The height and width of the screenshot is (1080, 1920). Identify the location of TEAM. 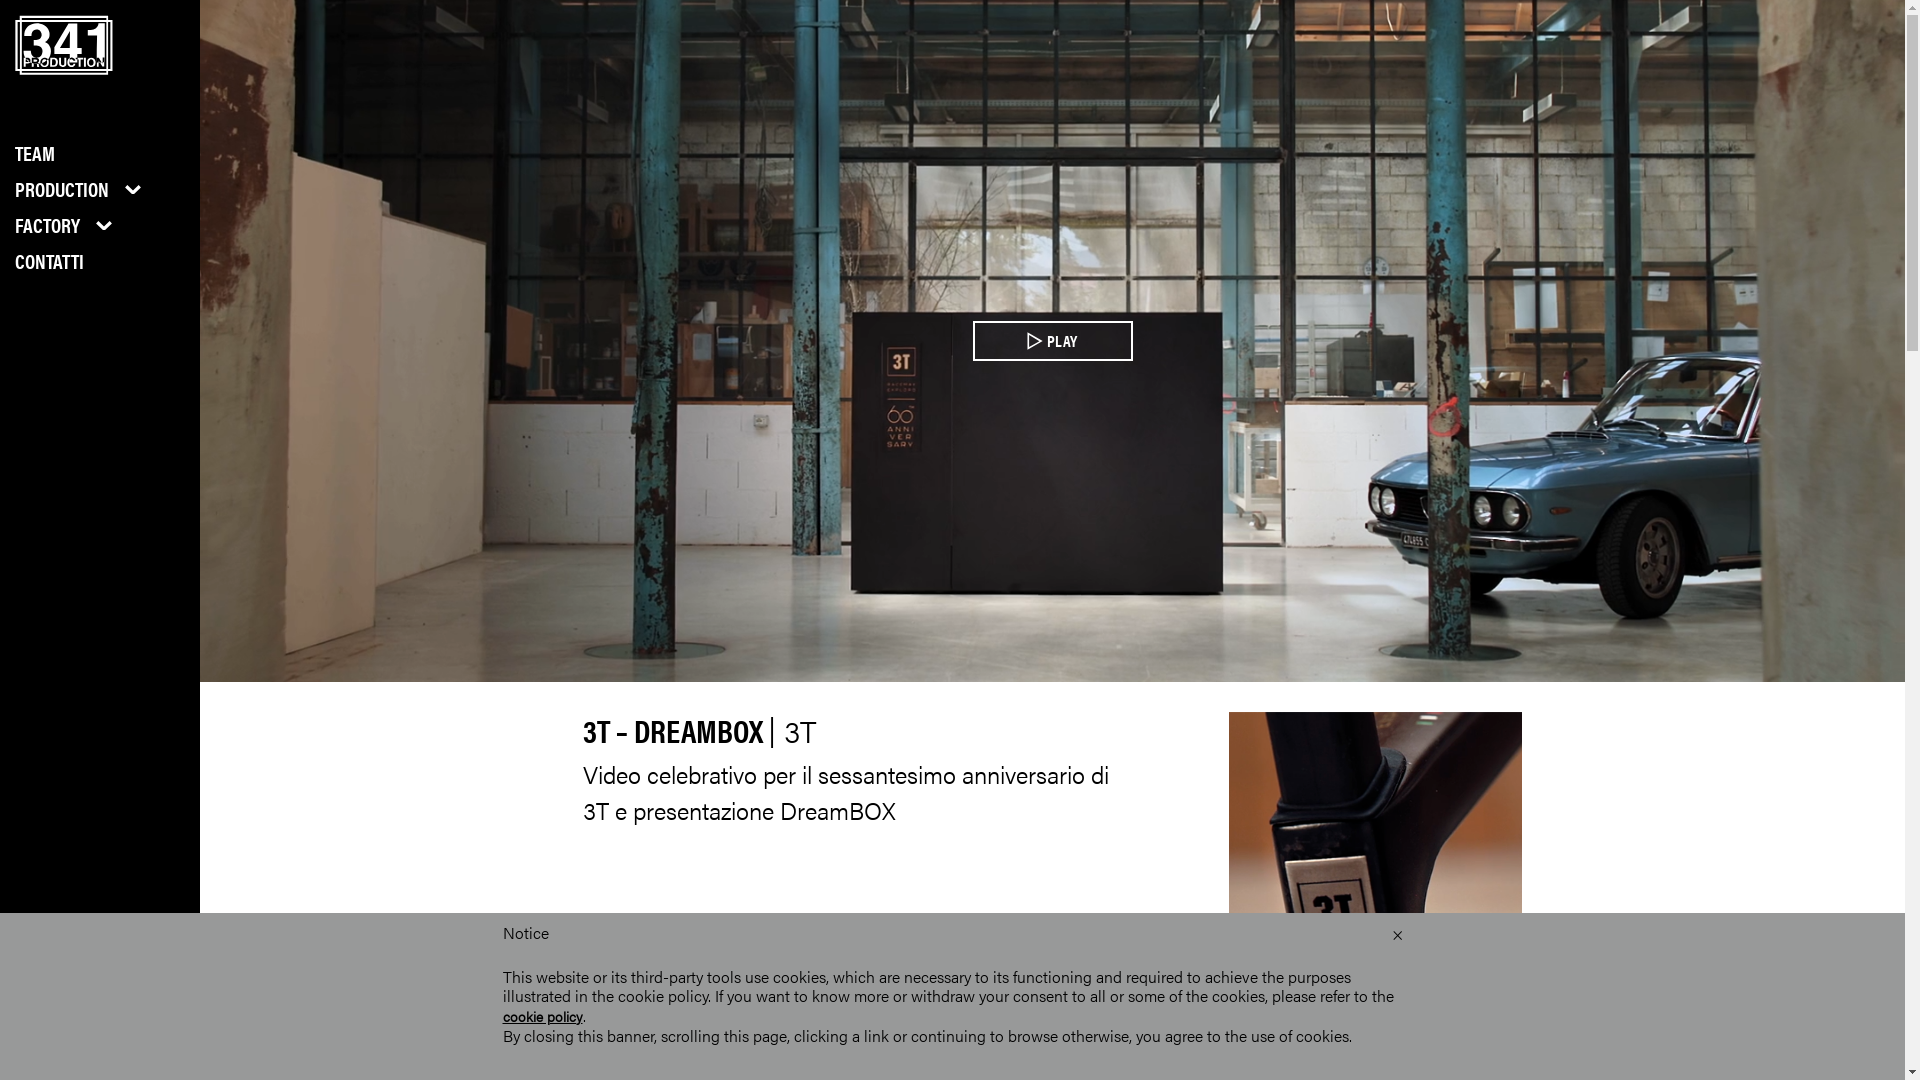
(35, 152).